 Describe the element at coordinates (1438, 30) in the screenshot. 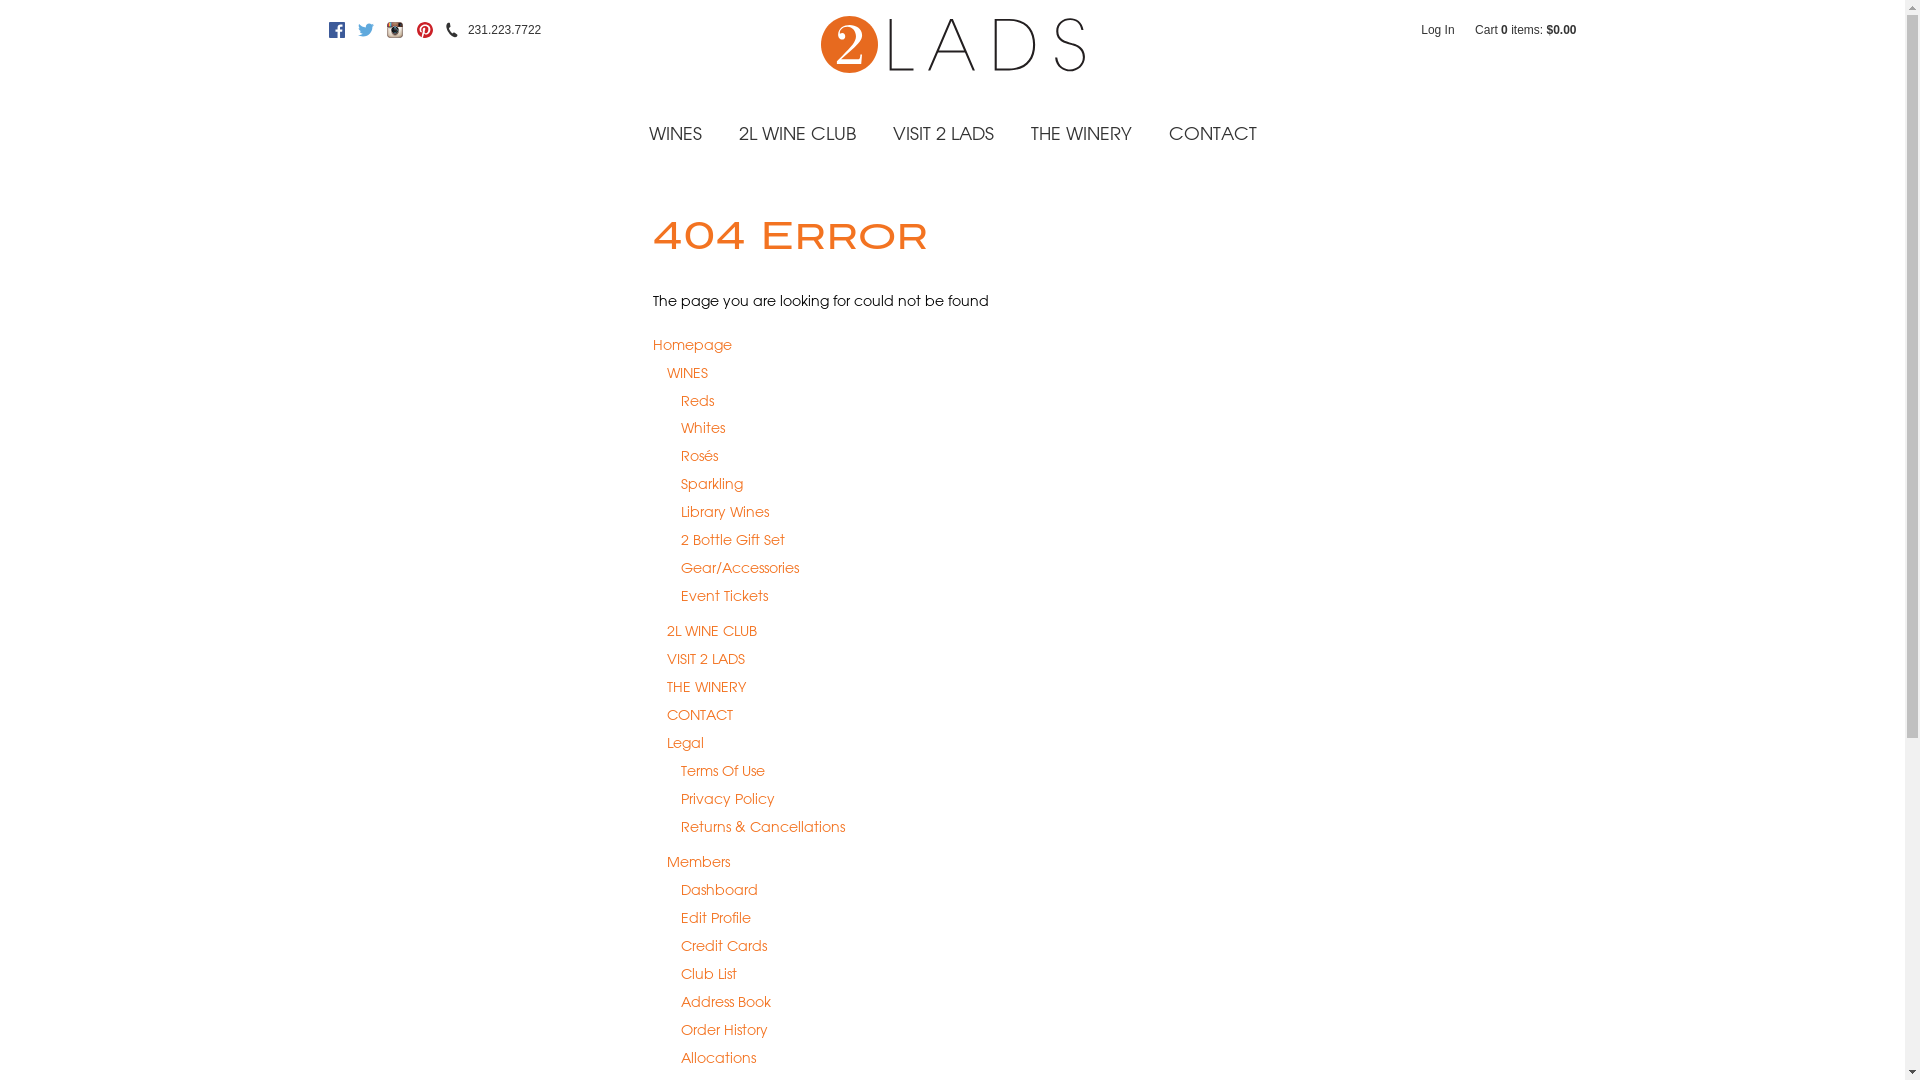

I see `Log In` at that location.